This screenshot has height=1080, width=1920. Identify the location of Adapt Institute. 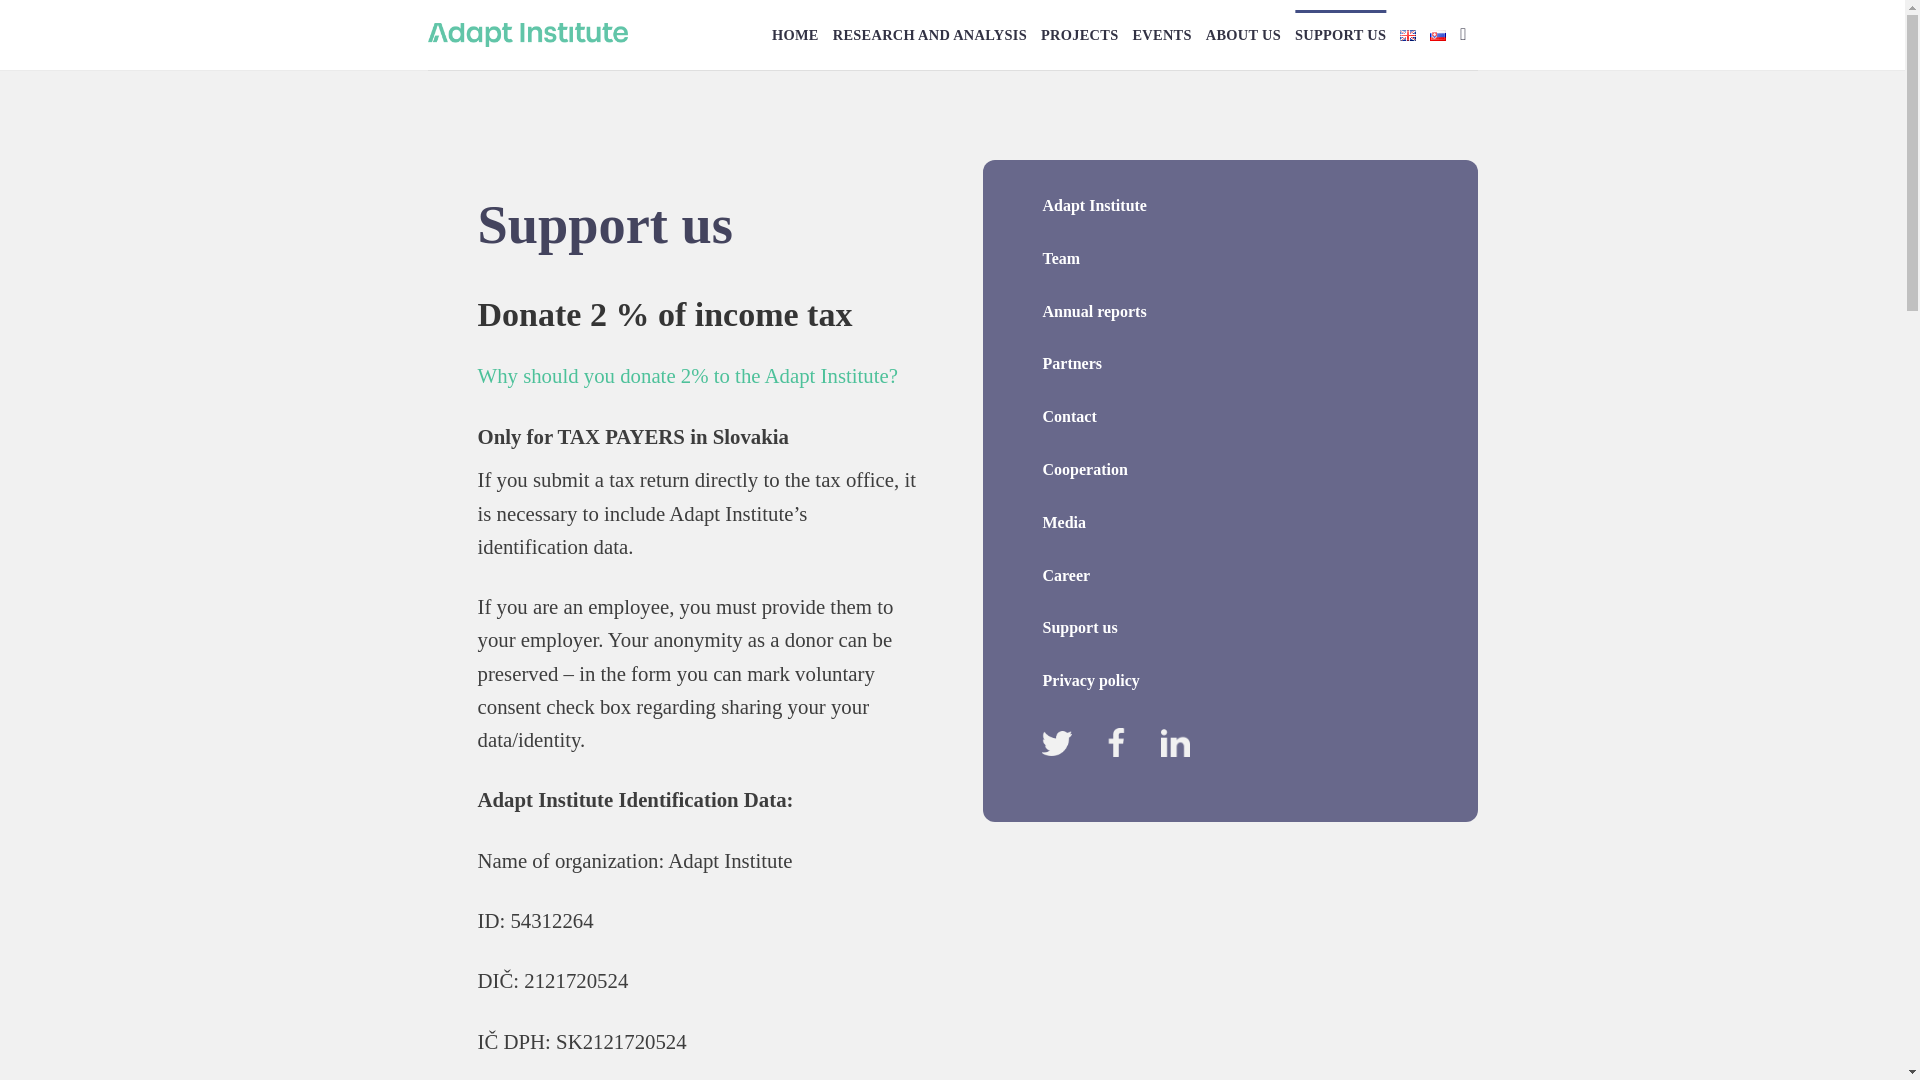
(1094, 204).